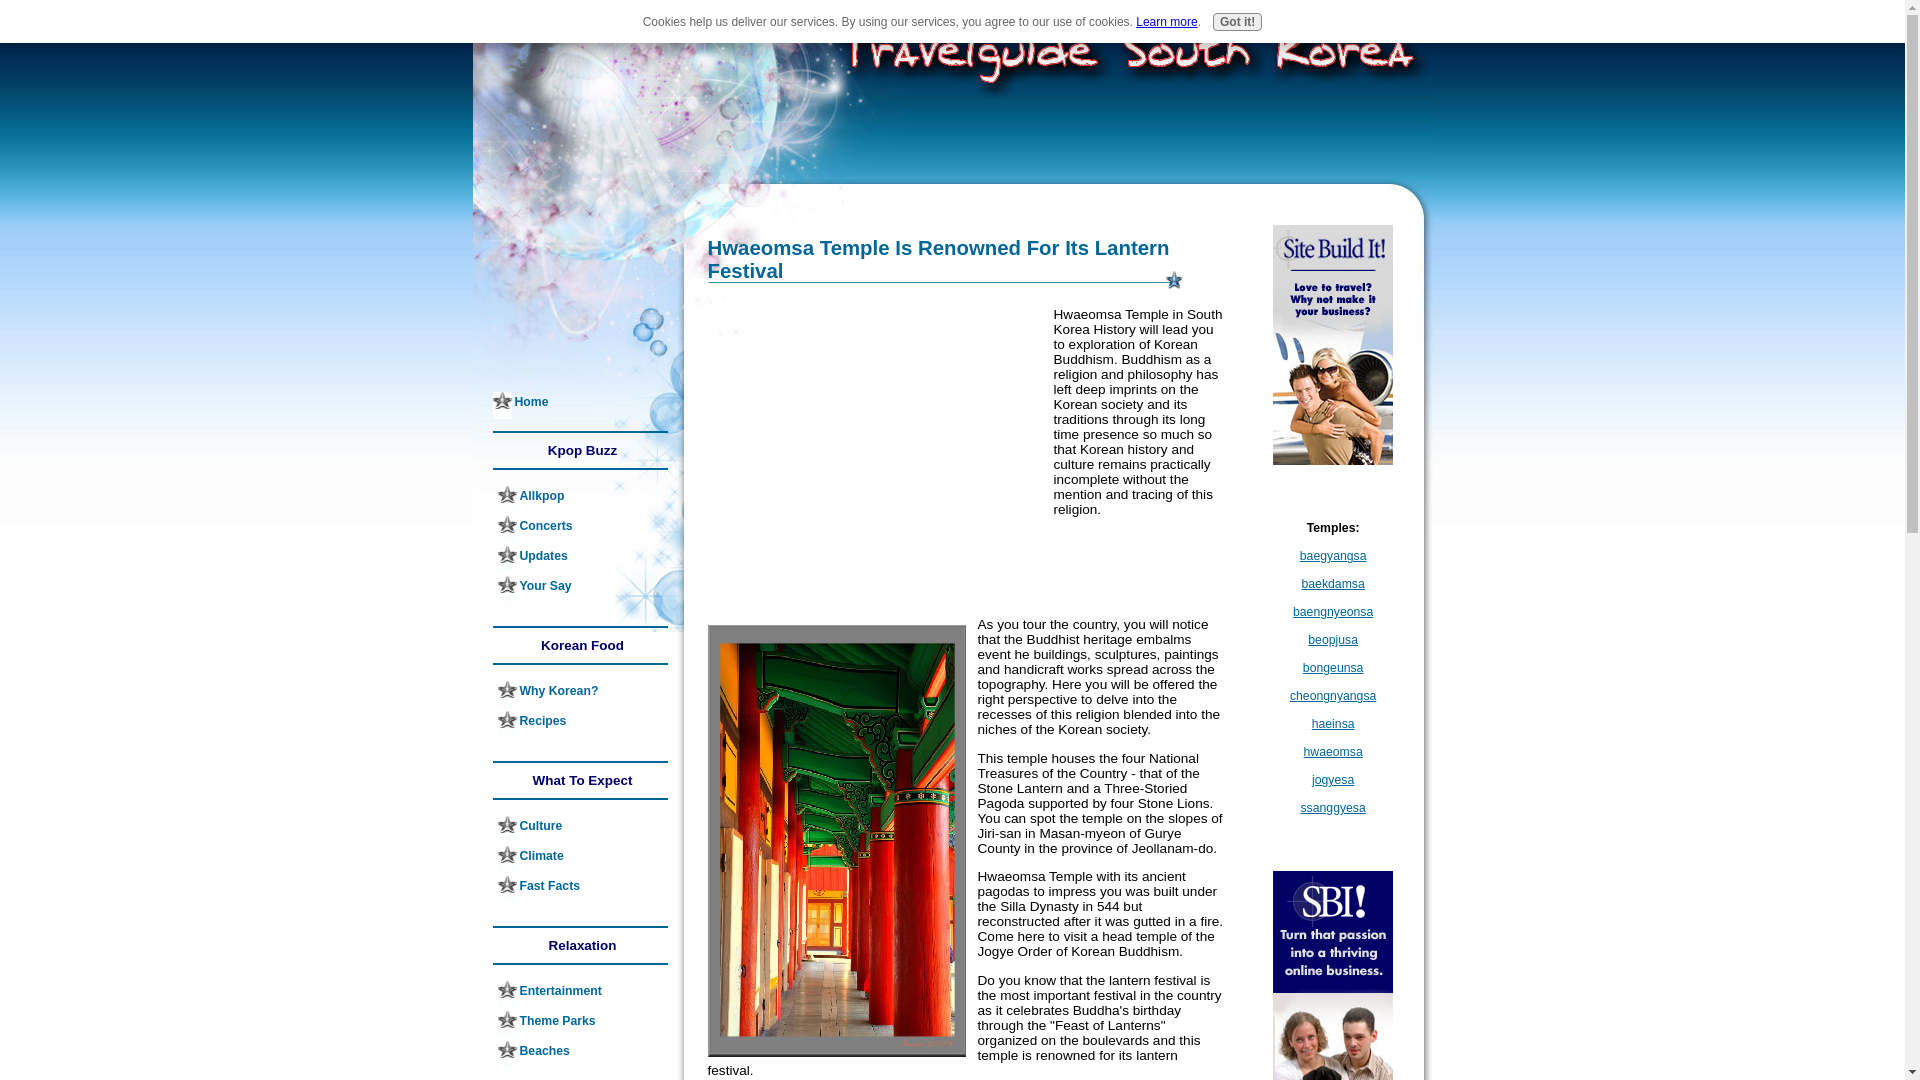 The image size is (1920, 1080). What do you see at coordinates (582, 530) in the screenshot?
I see `Concerts` at bounding box center [582, 530].